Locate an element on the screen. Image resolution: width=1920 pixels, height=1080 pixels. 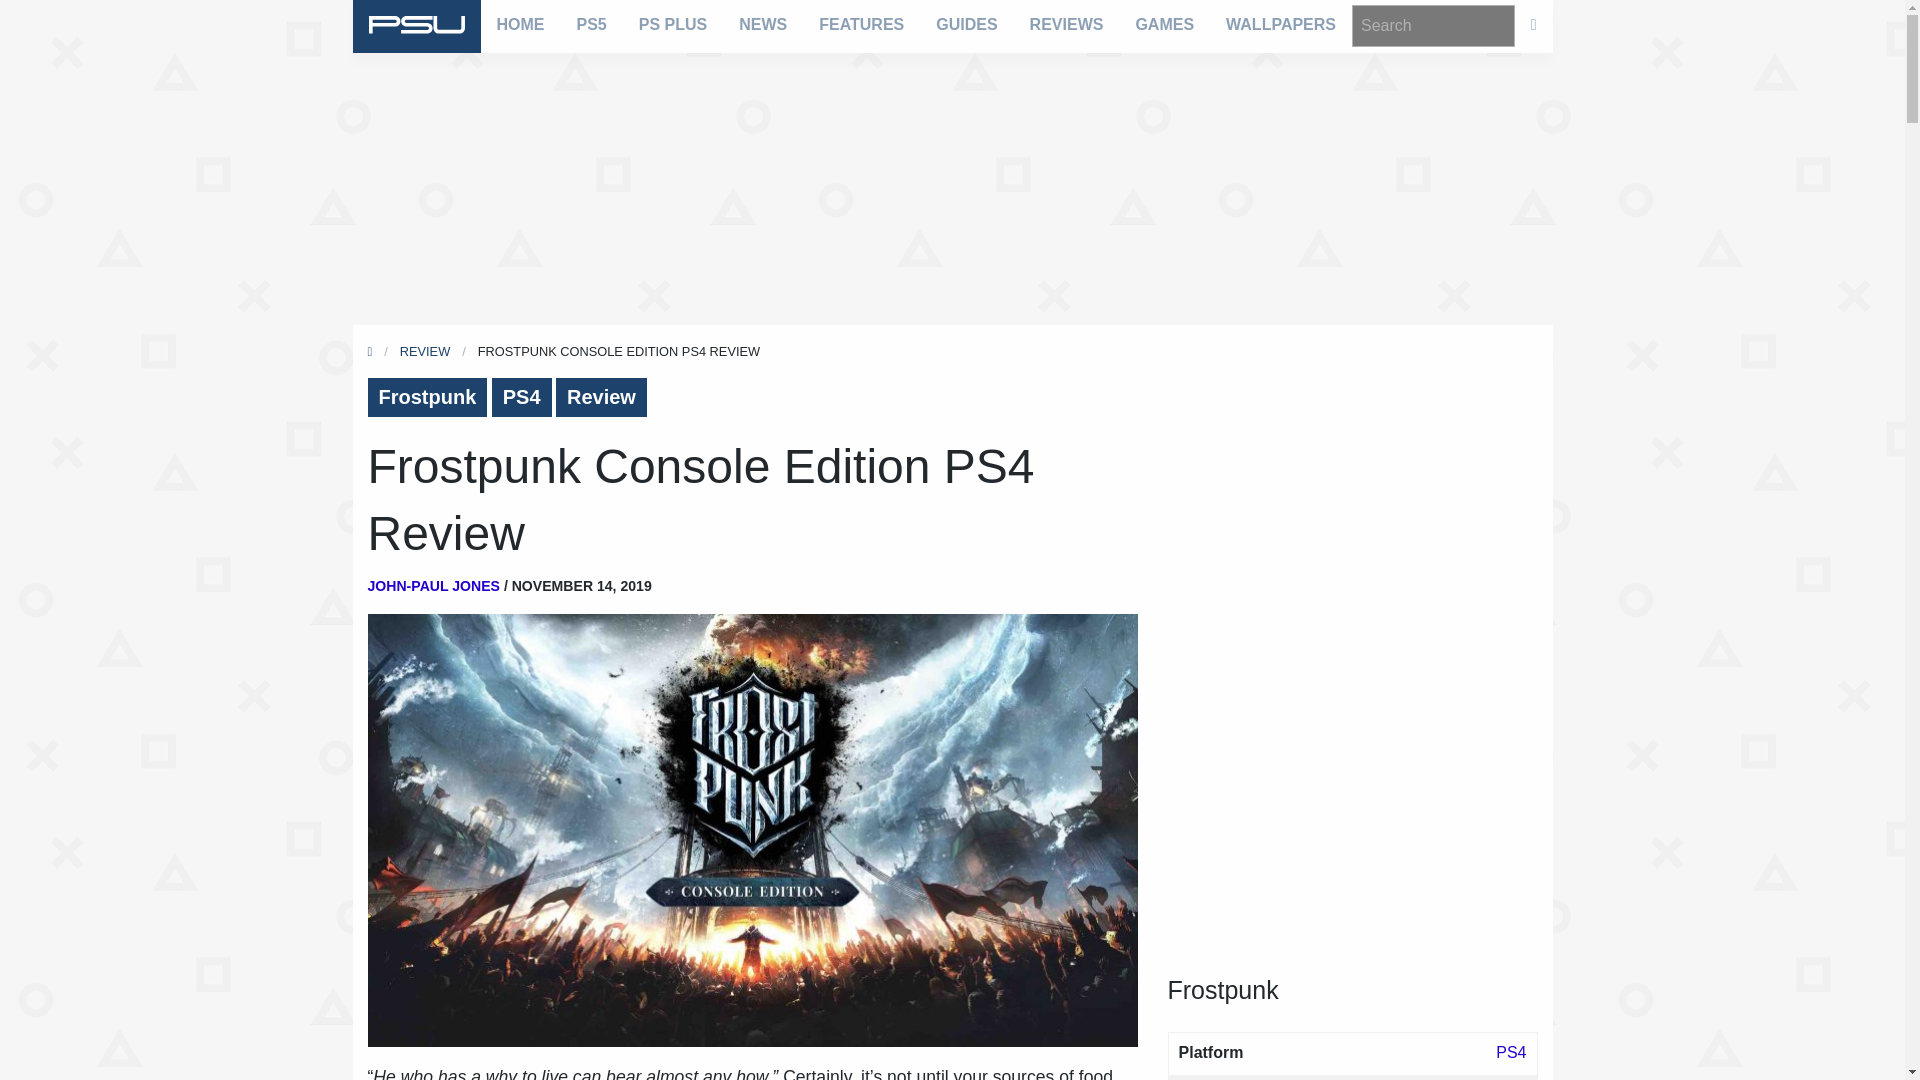
HOME is located at coordinates (520, 24).